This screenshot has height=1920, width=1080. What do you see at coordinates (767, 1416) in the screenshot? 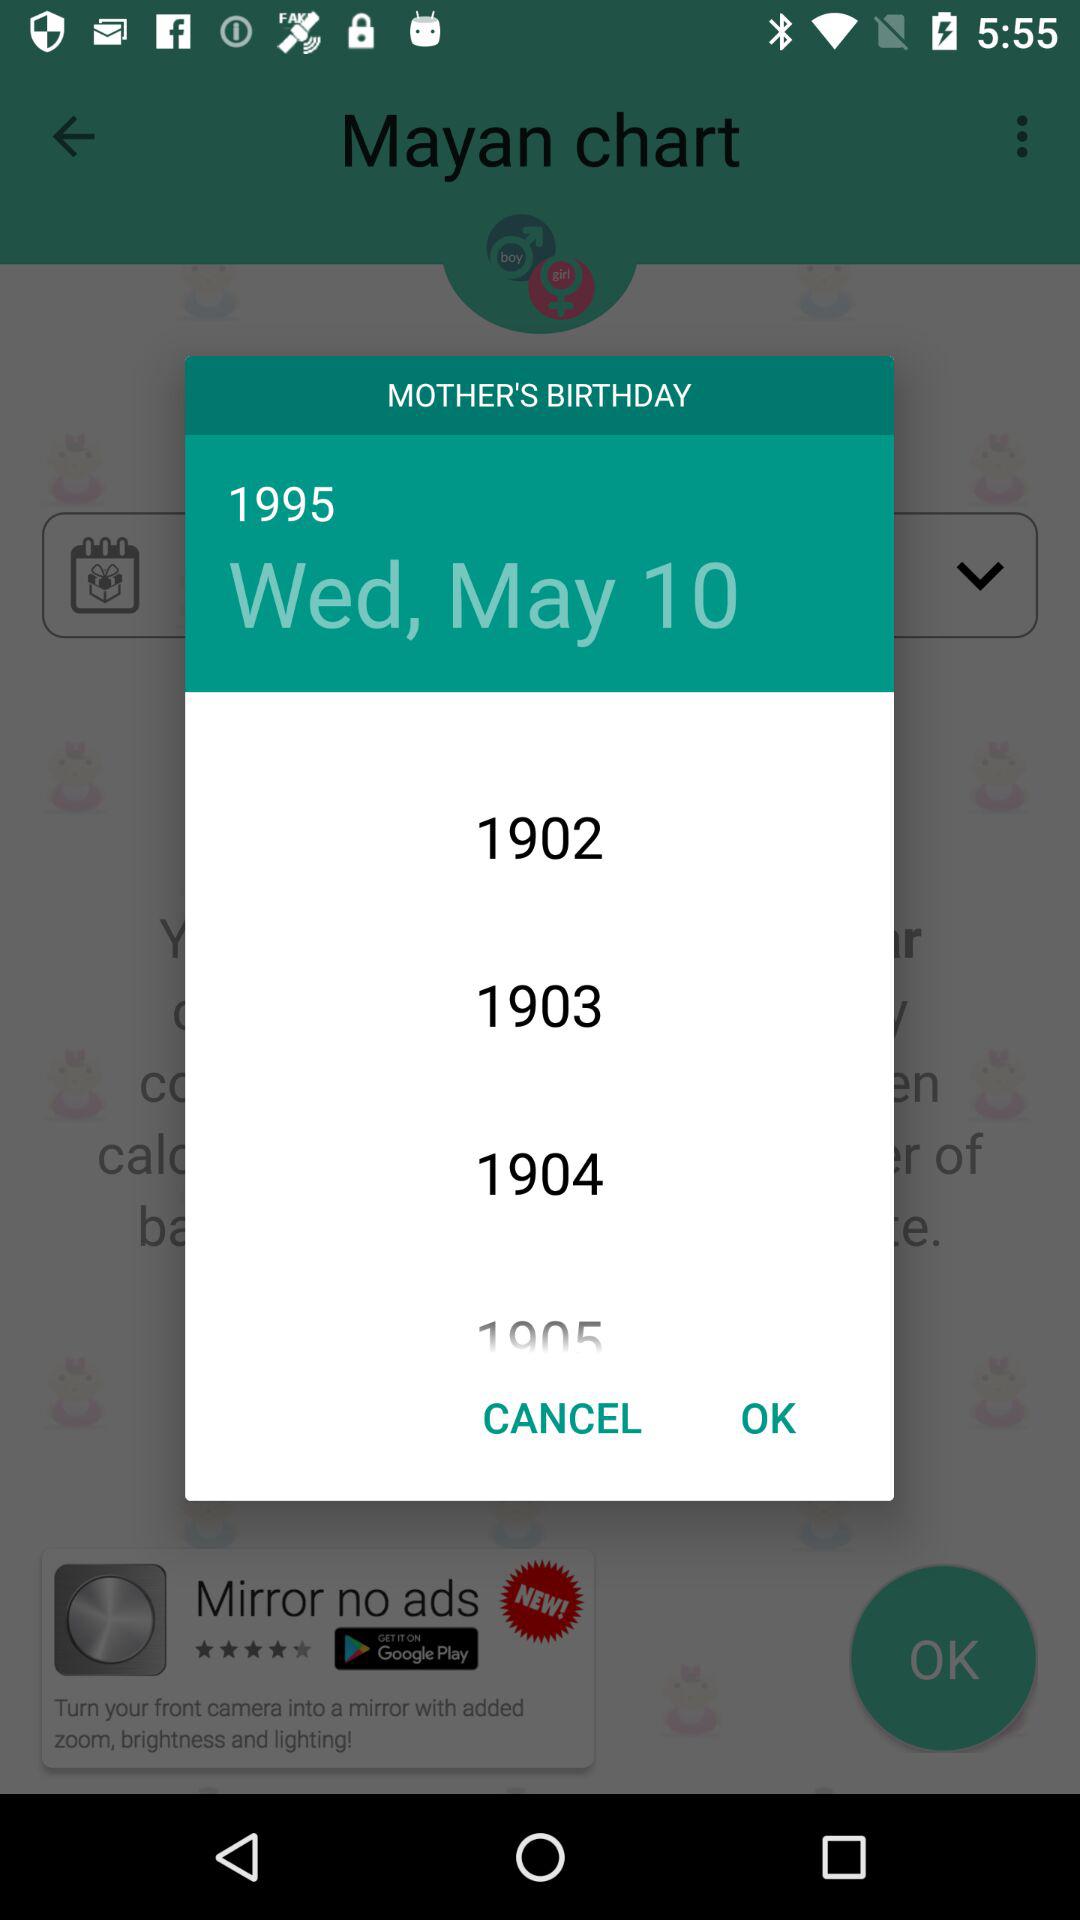
I see `flip until the ok item` at bounding box center [767, 1416].